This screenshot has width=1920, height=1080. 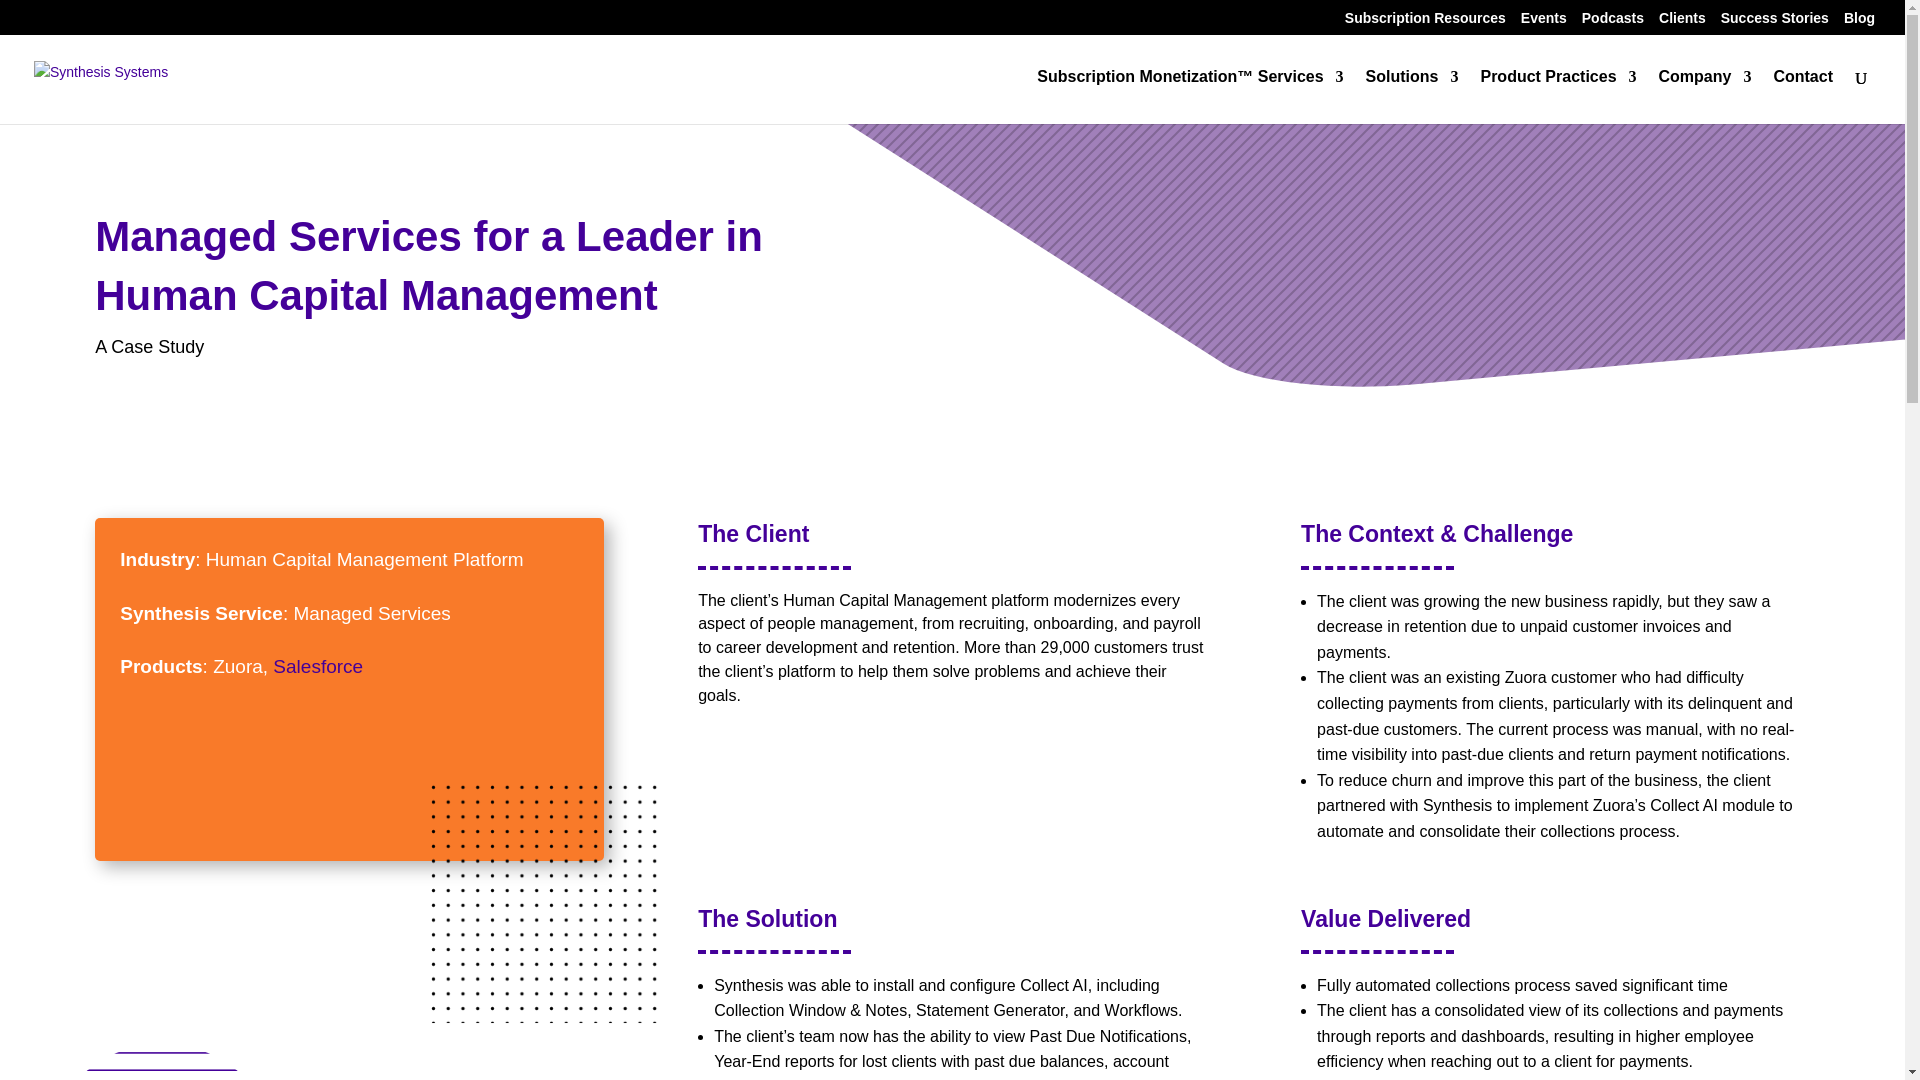 I want to click on Clients, so click(x=1682, y=22).